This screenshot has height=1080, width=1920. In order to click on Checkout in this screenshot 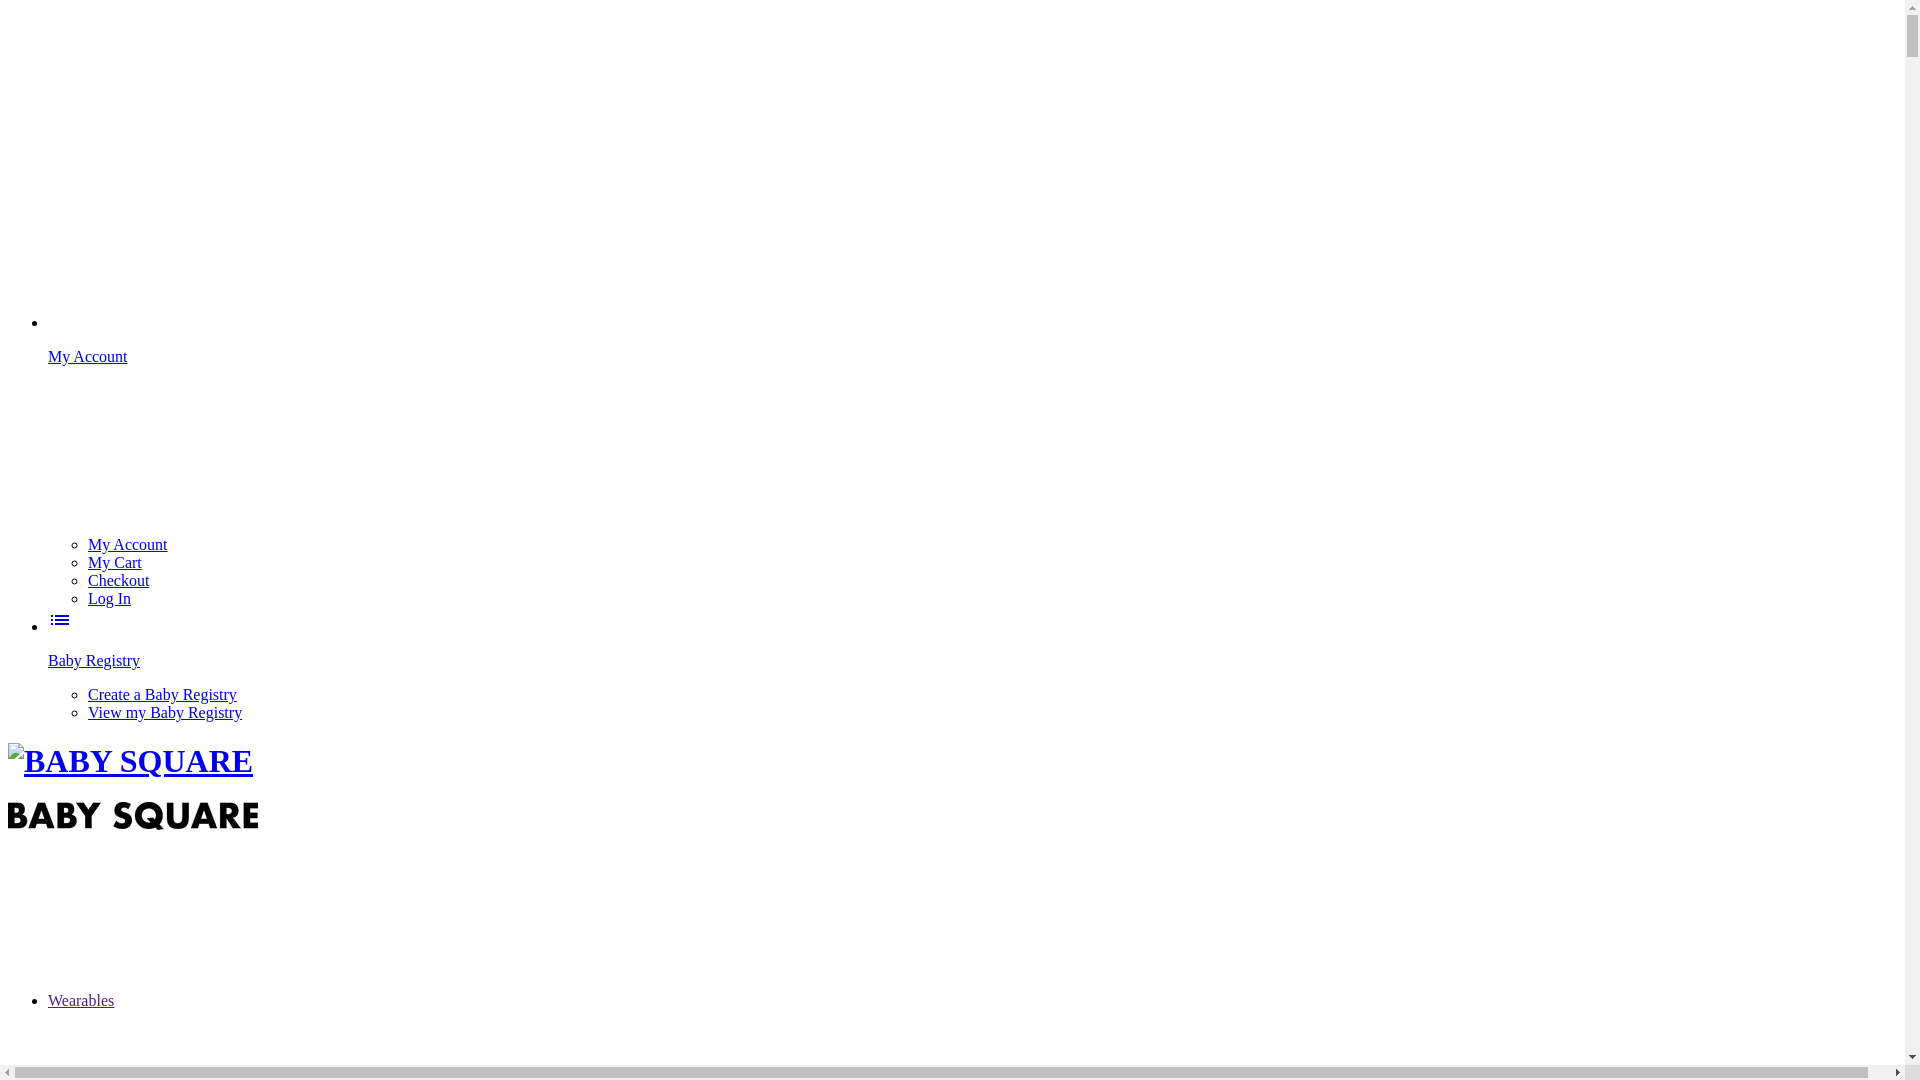, I will do `click(118, 580)`.